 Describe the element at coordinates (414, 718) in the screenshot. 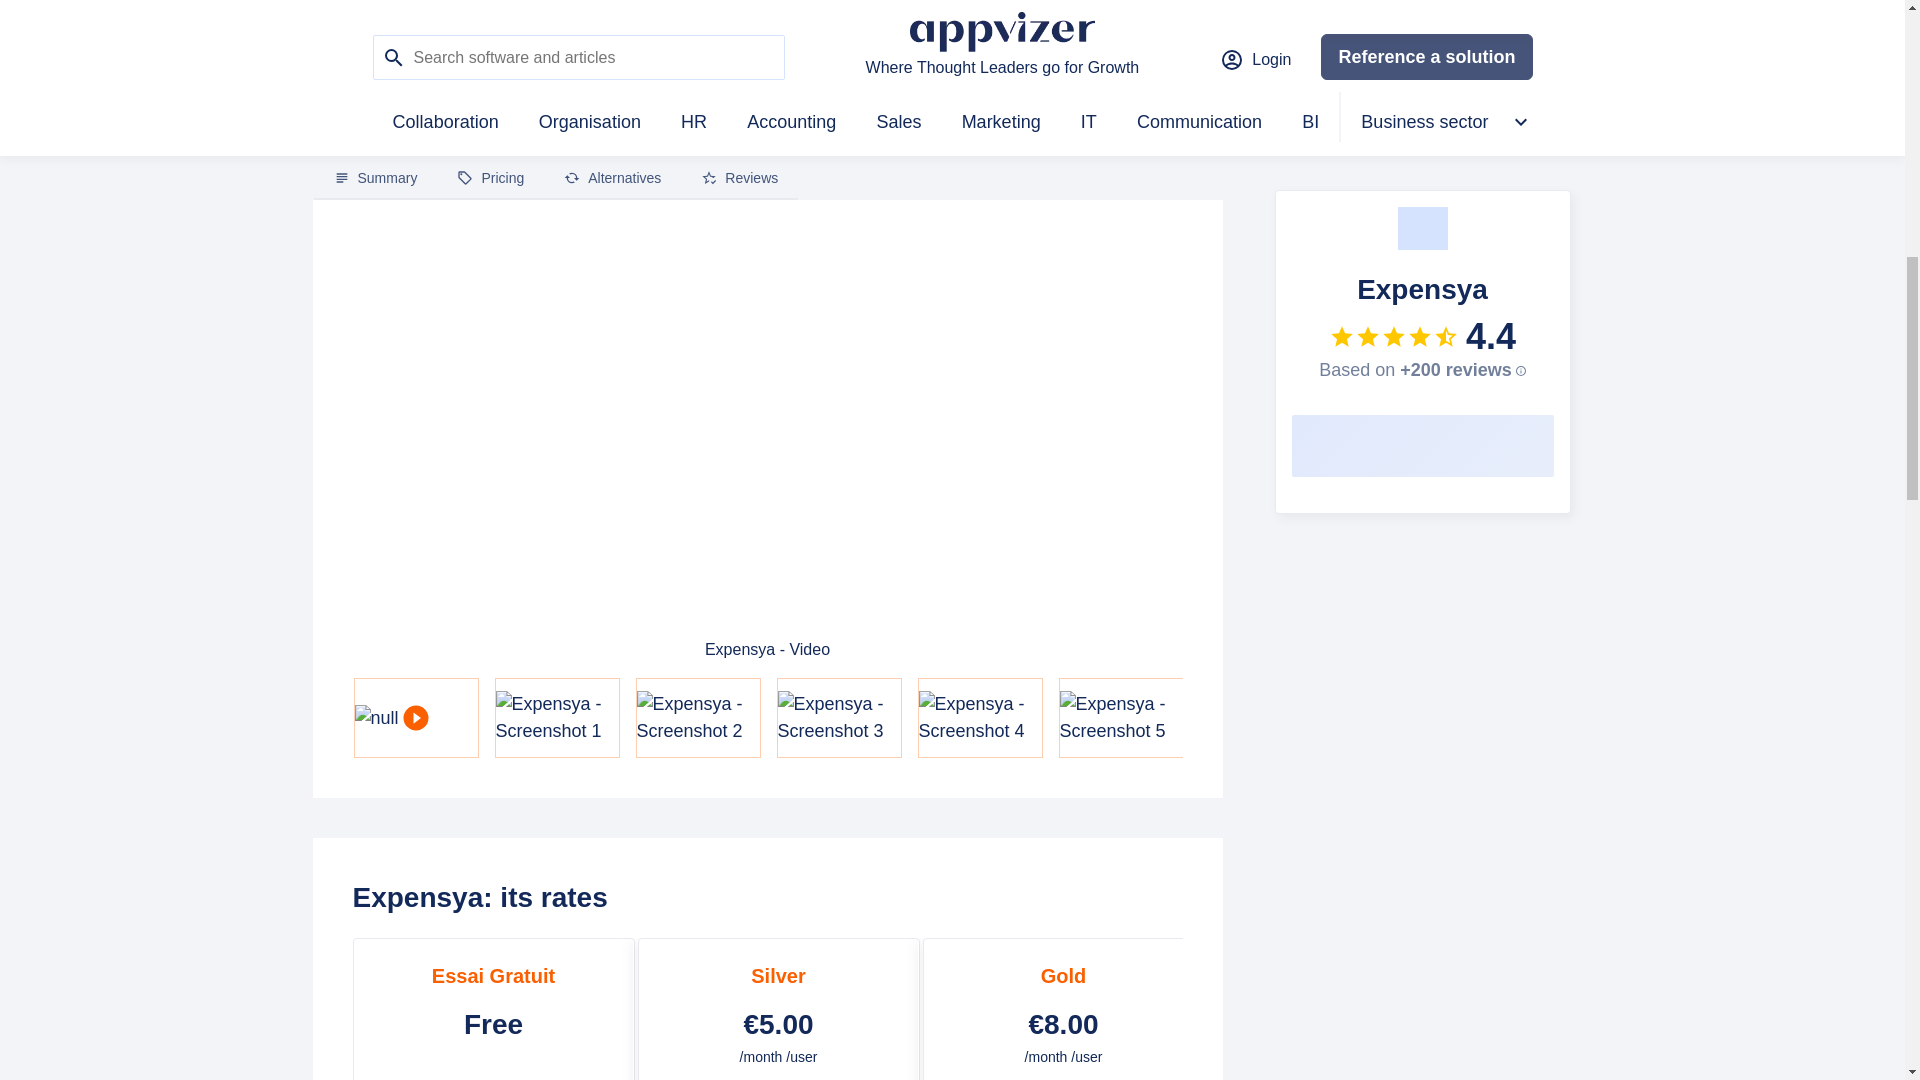

I see `null` at that location.